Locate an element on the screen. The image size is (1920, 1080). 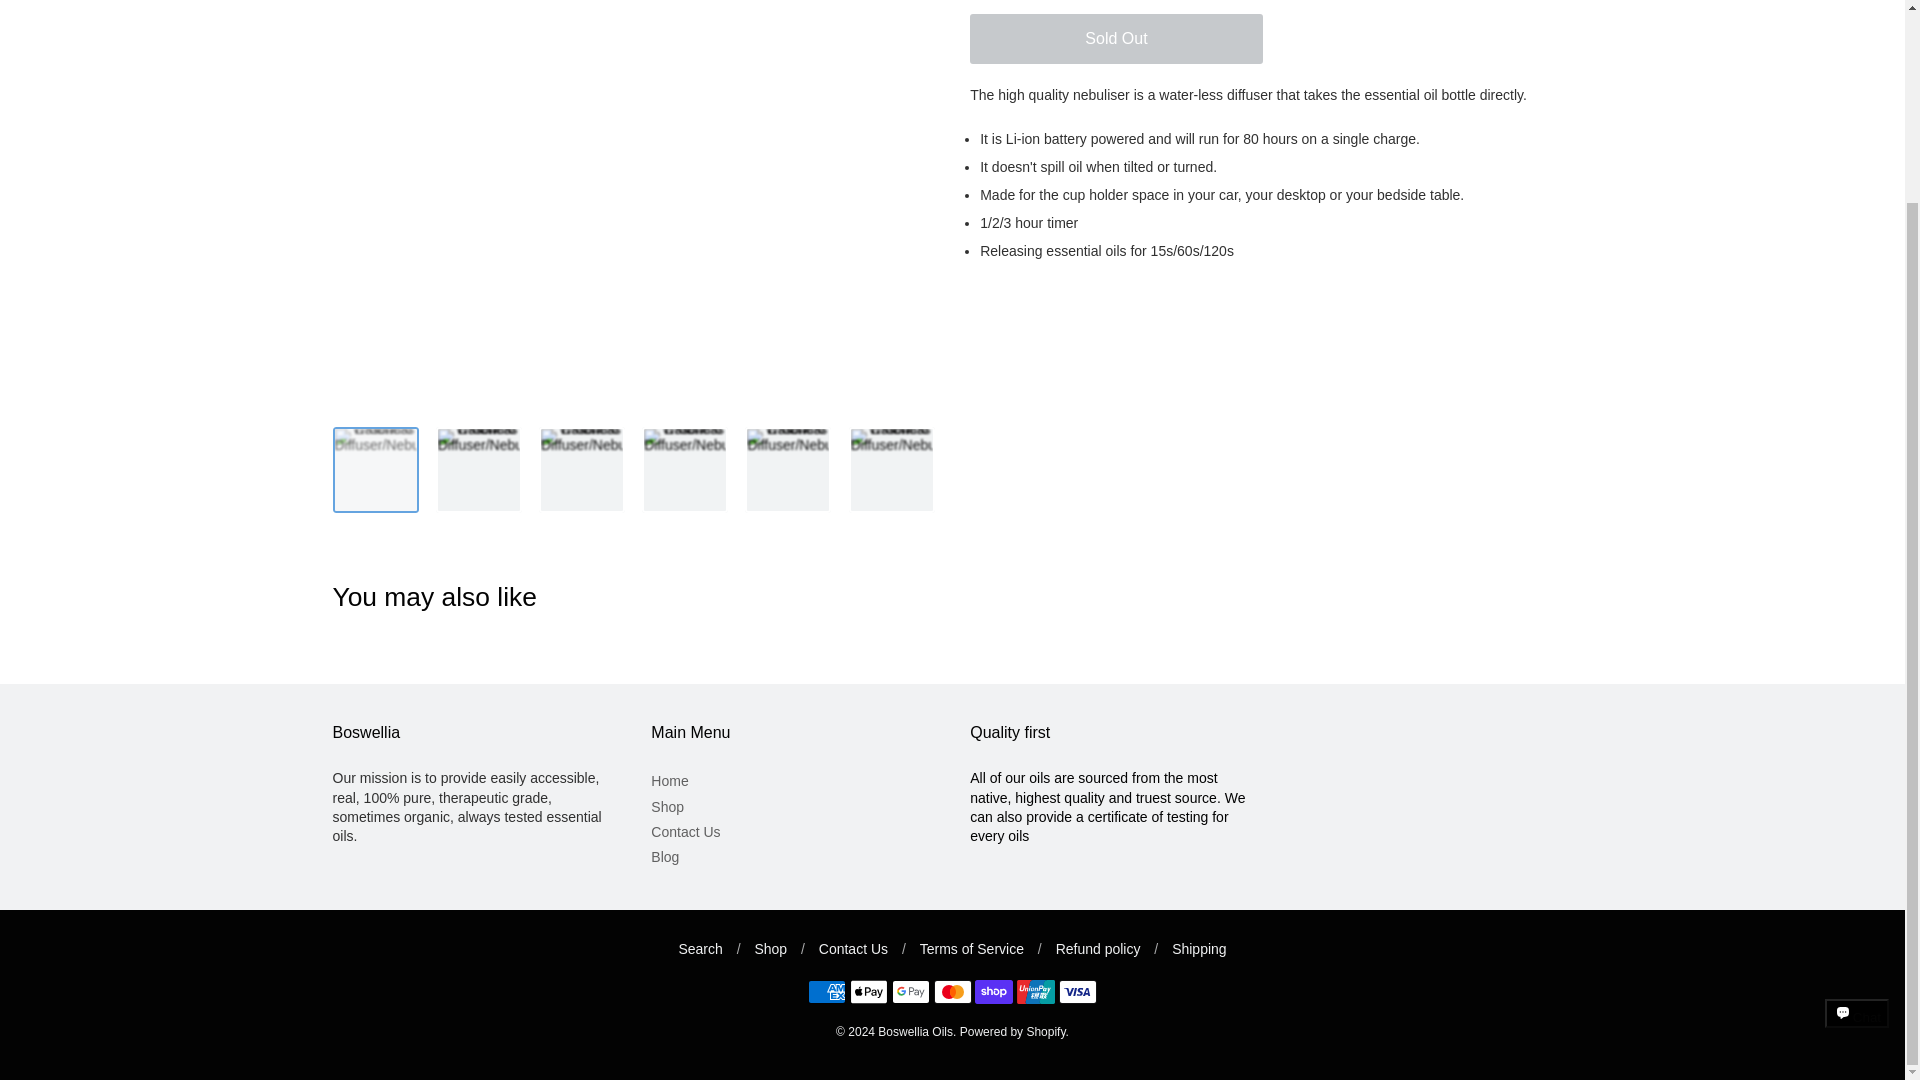
Union Pay is located at coordinates (1036, 992).